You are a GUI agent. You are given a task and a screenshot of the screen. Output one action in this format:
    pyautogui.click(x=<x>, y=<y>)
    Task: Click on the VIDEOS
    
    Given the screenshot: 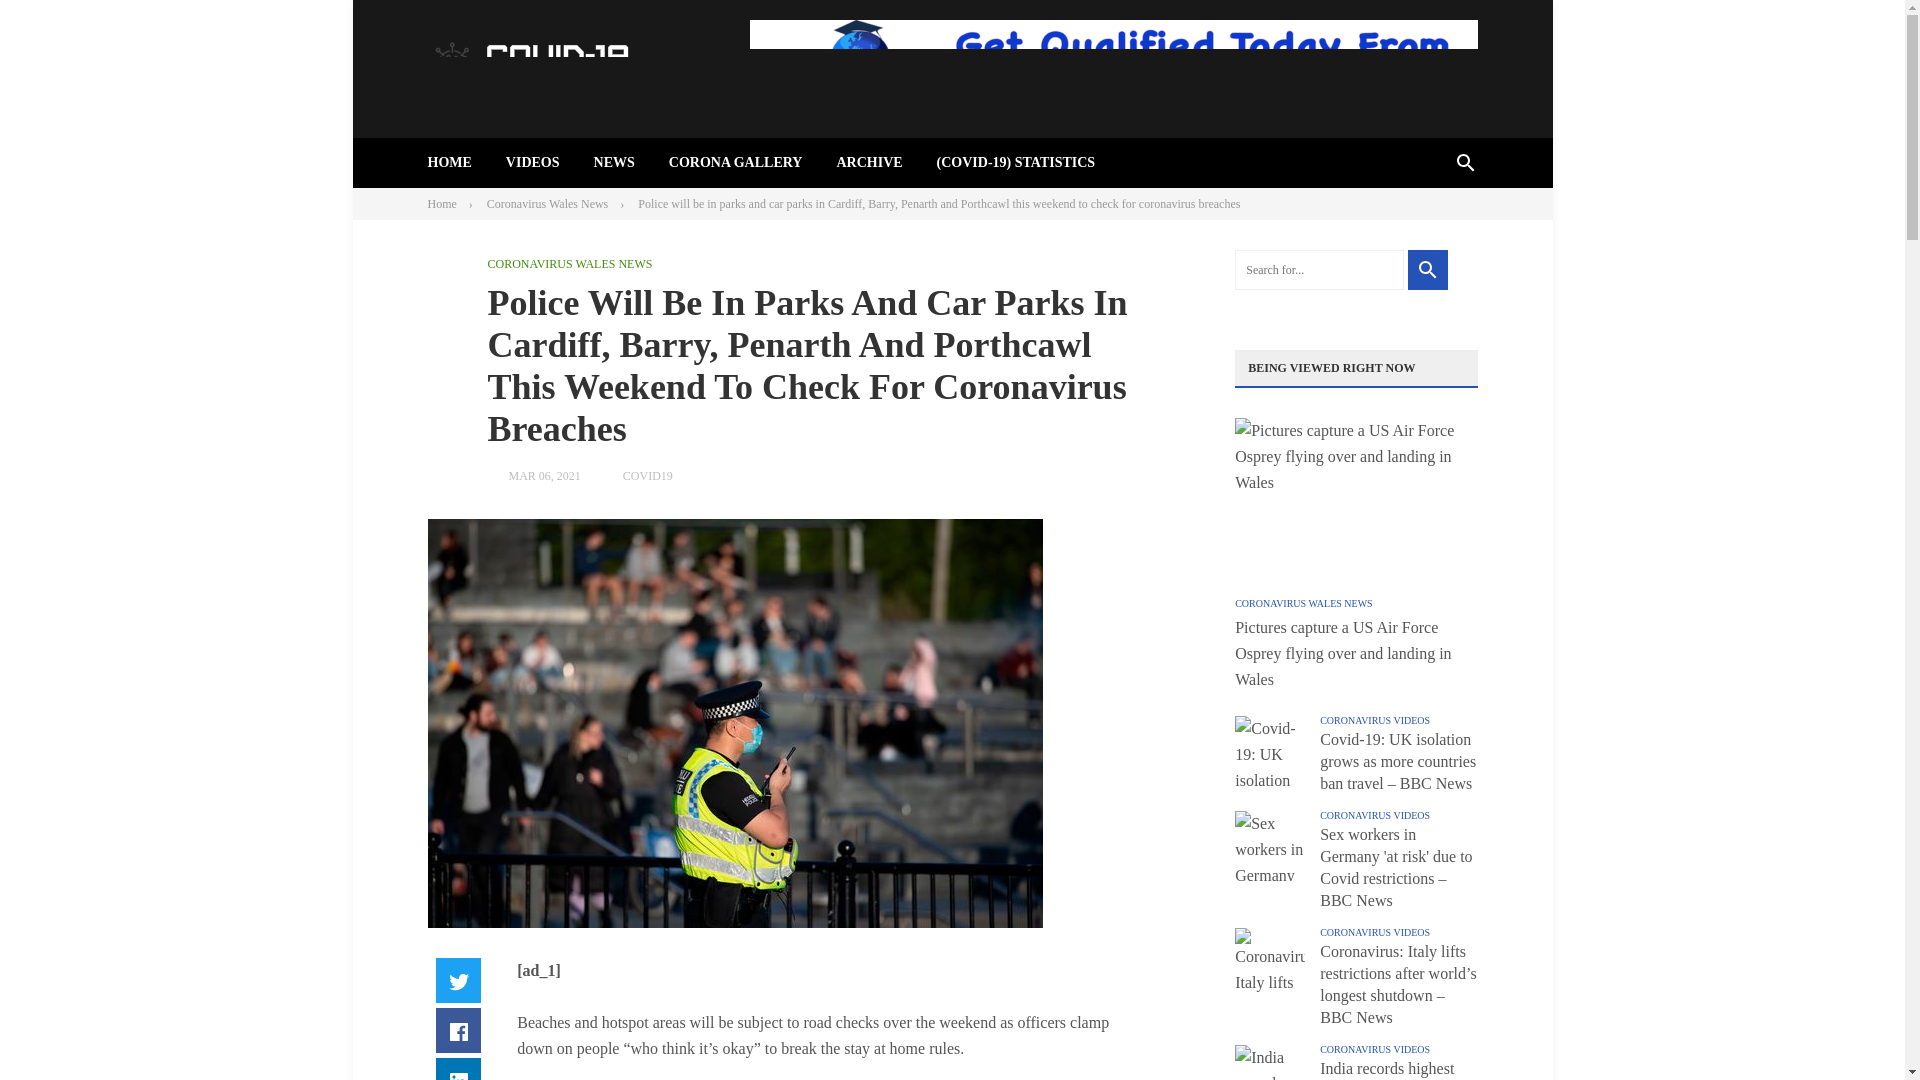 What is the action you would take?
    pyautogui.click(x=533, y=162)
    